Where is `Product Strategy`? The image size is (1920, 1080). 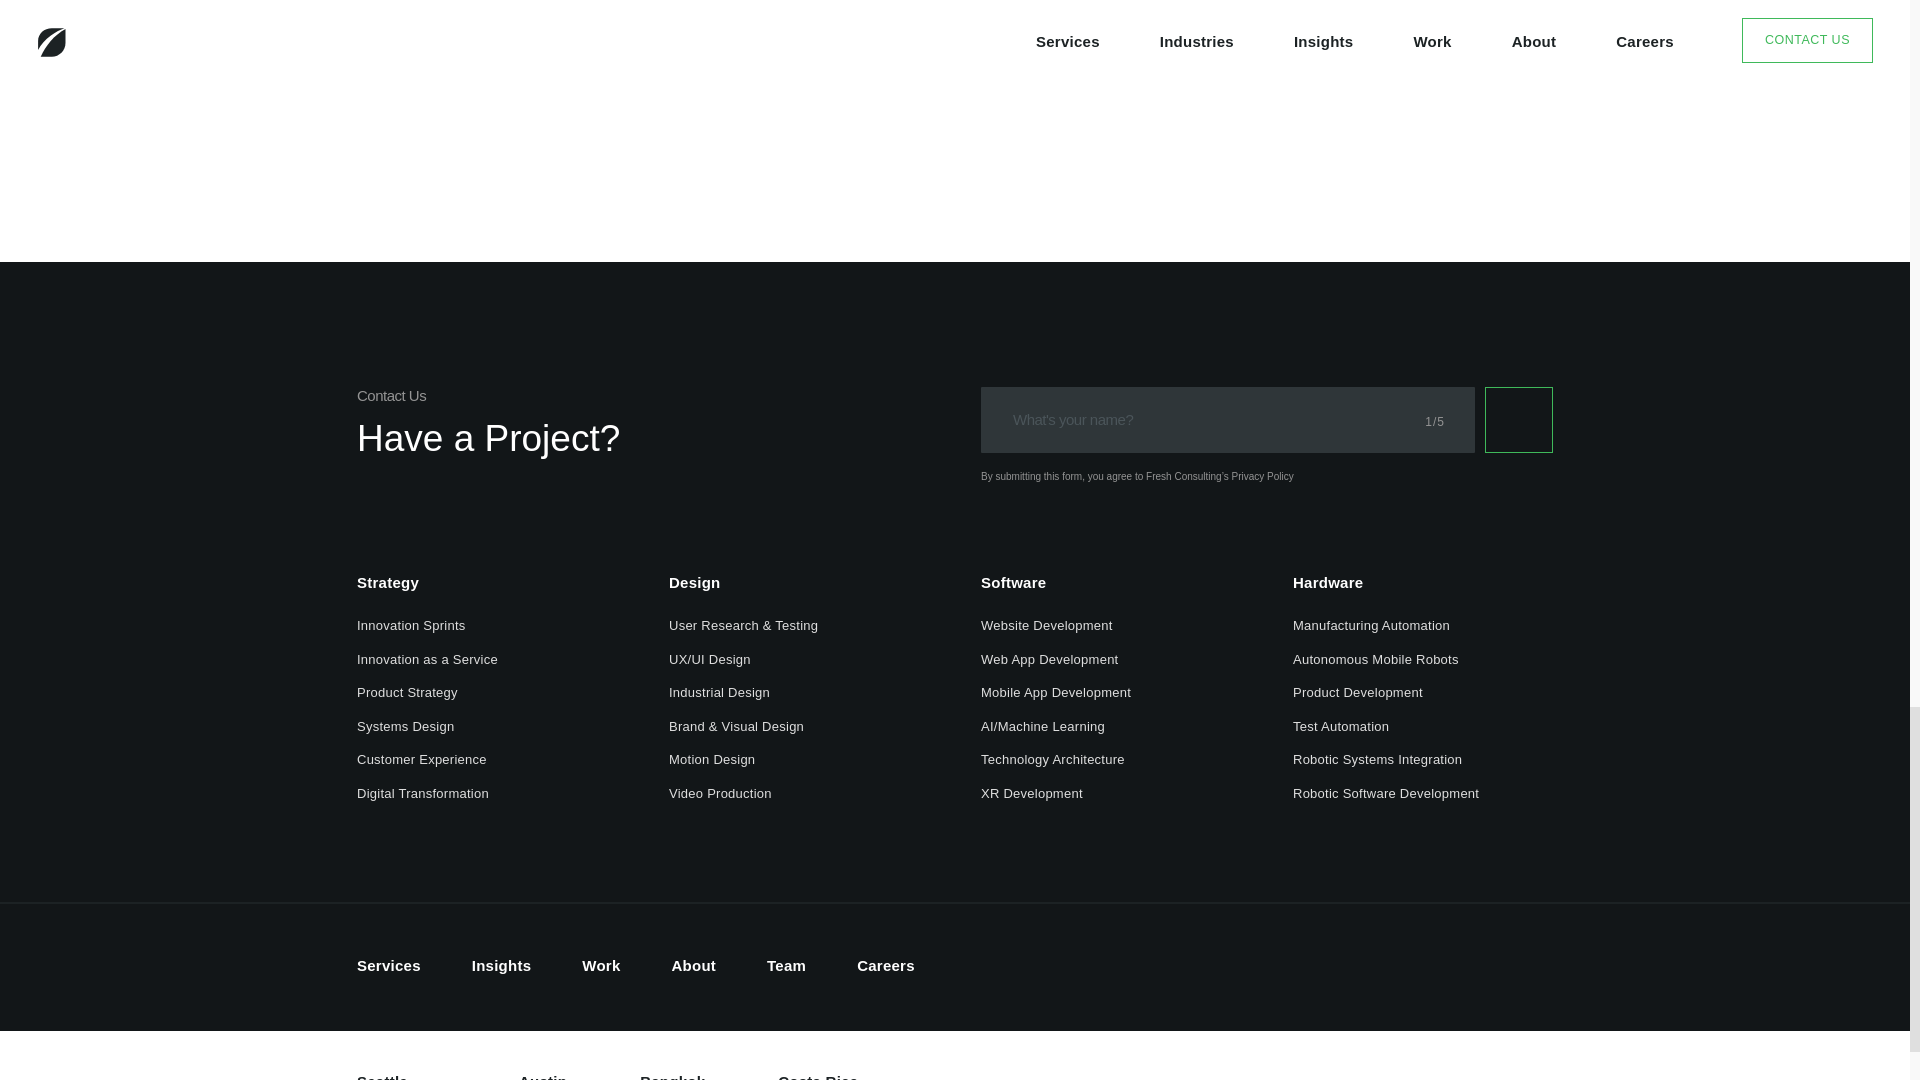 Product Strategy is located at coordinates (408, 695).